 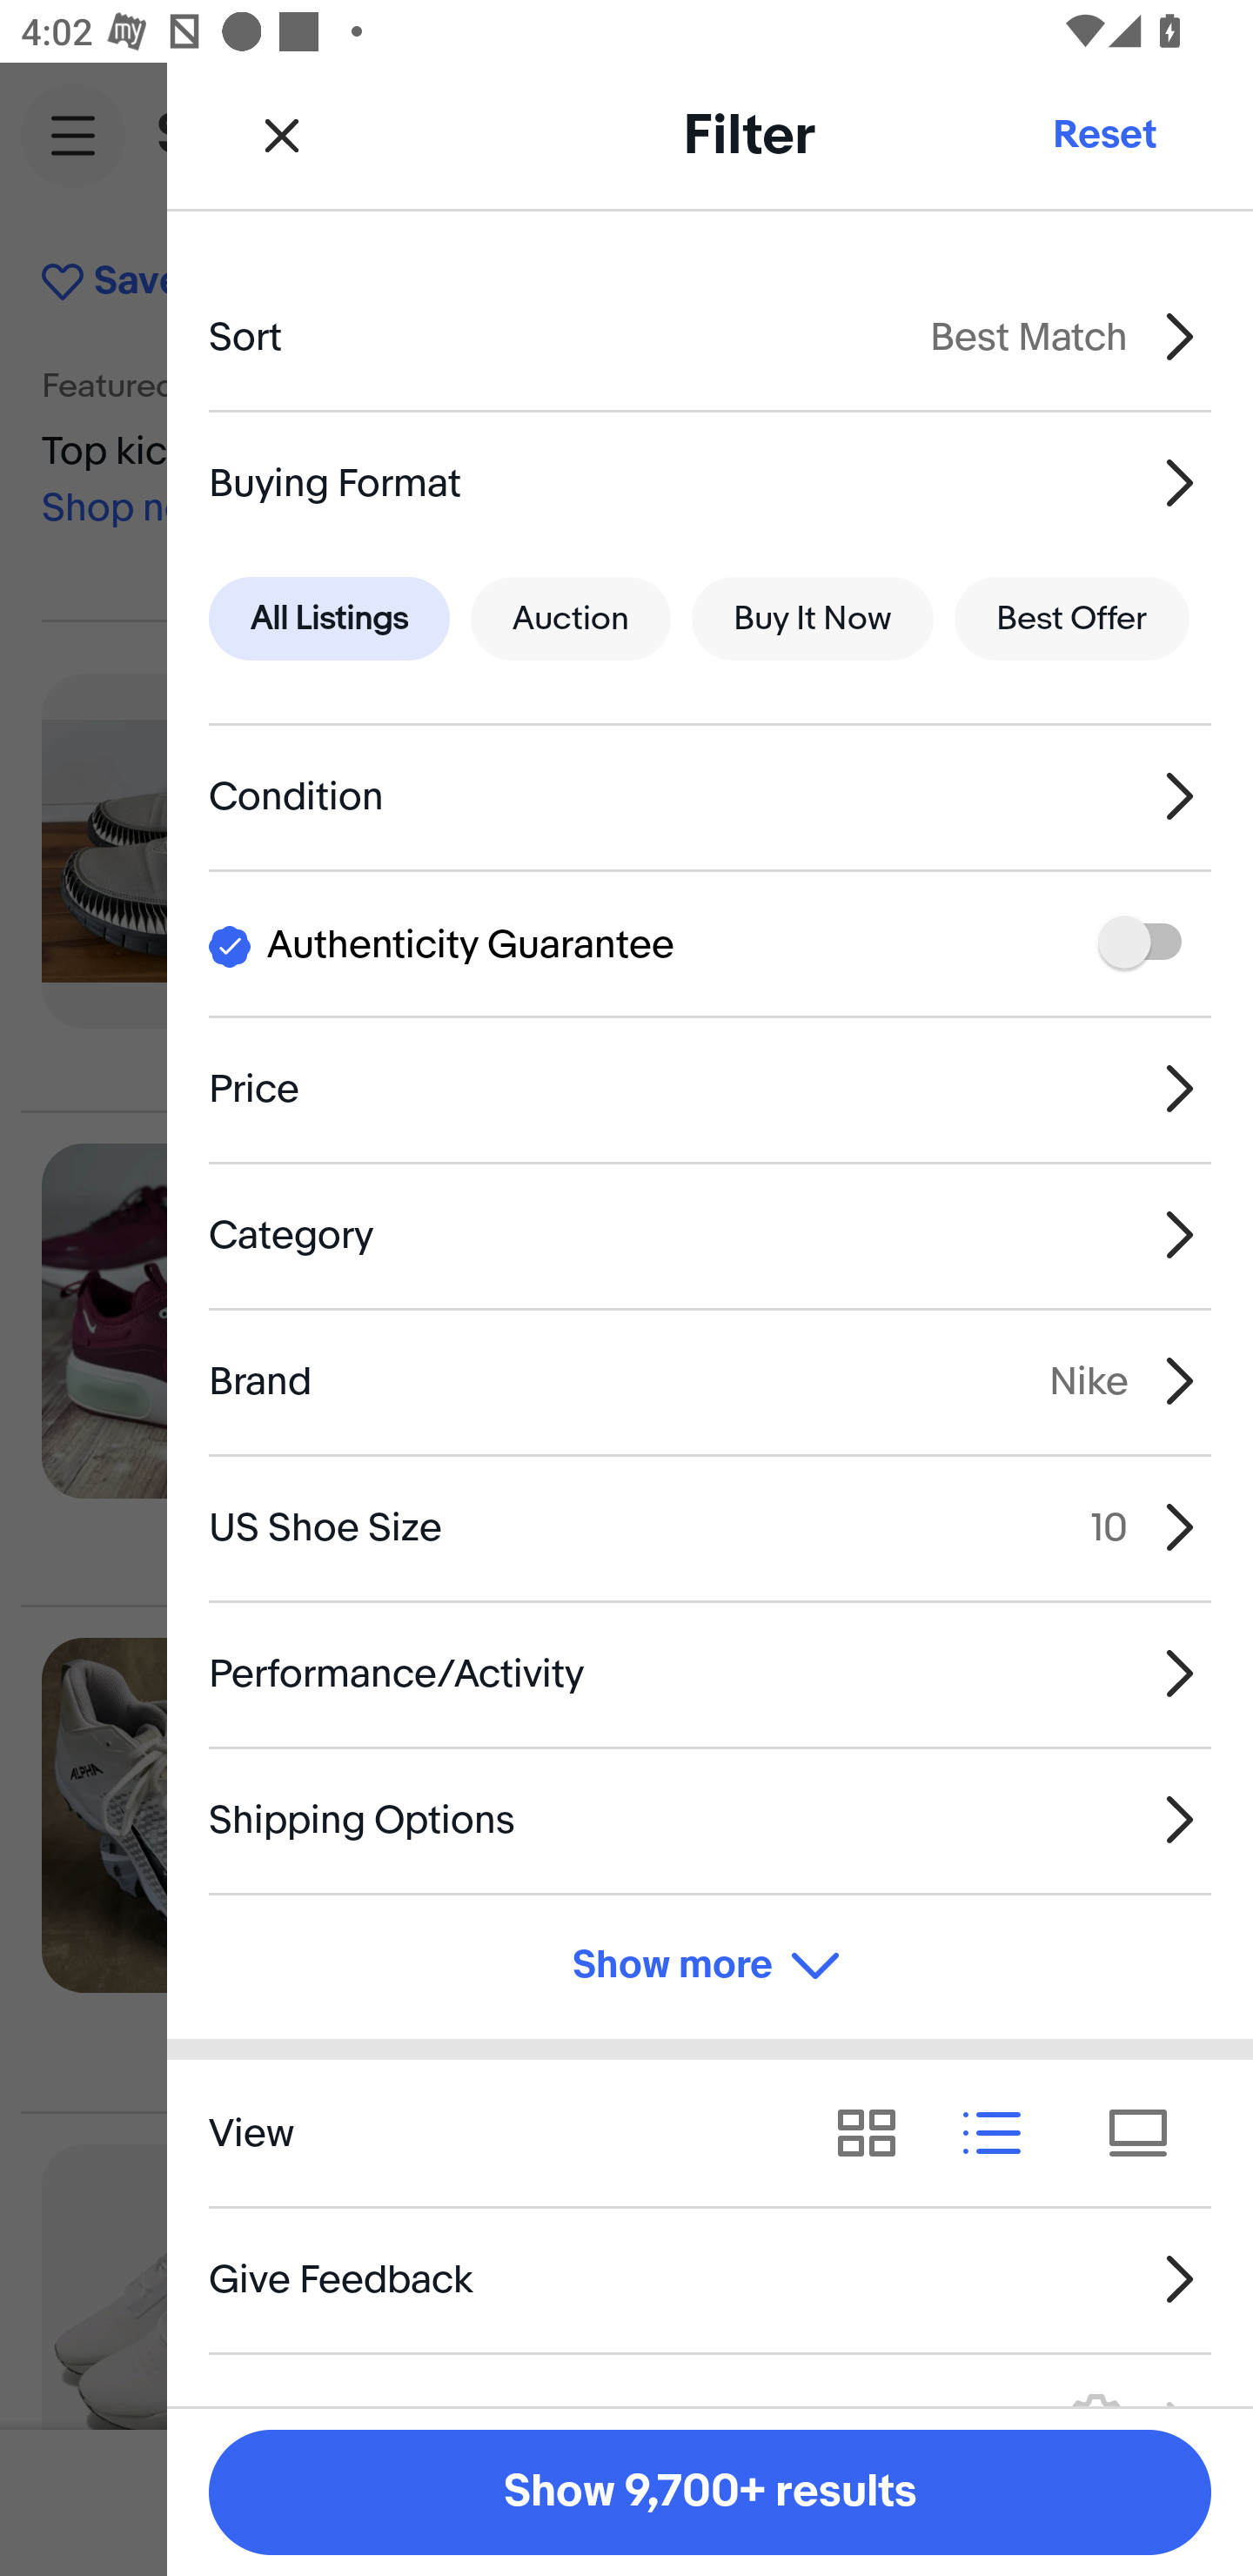 What do you see at coordinates (282, 134) in the screenshot?
I see `Close Filter` at bounding box center [282, 134].